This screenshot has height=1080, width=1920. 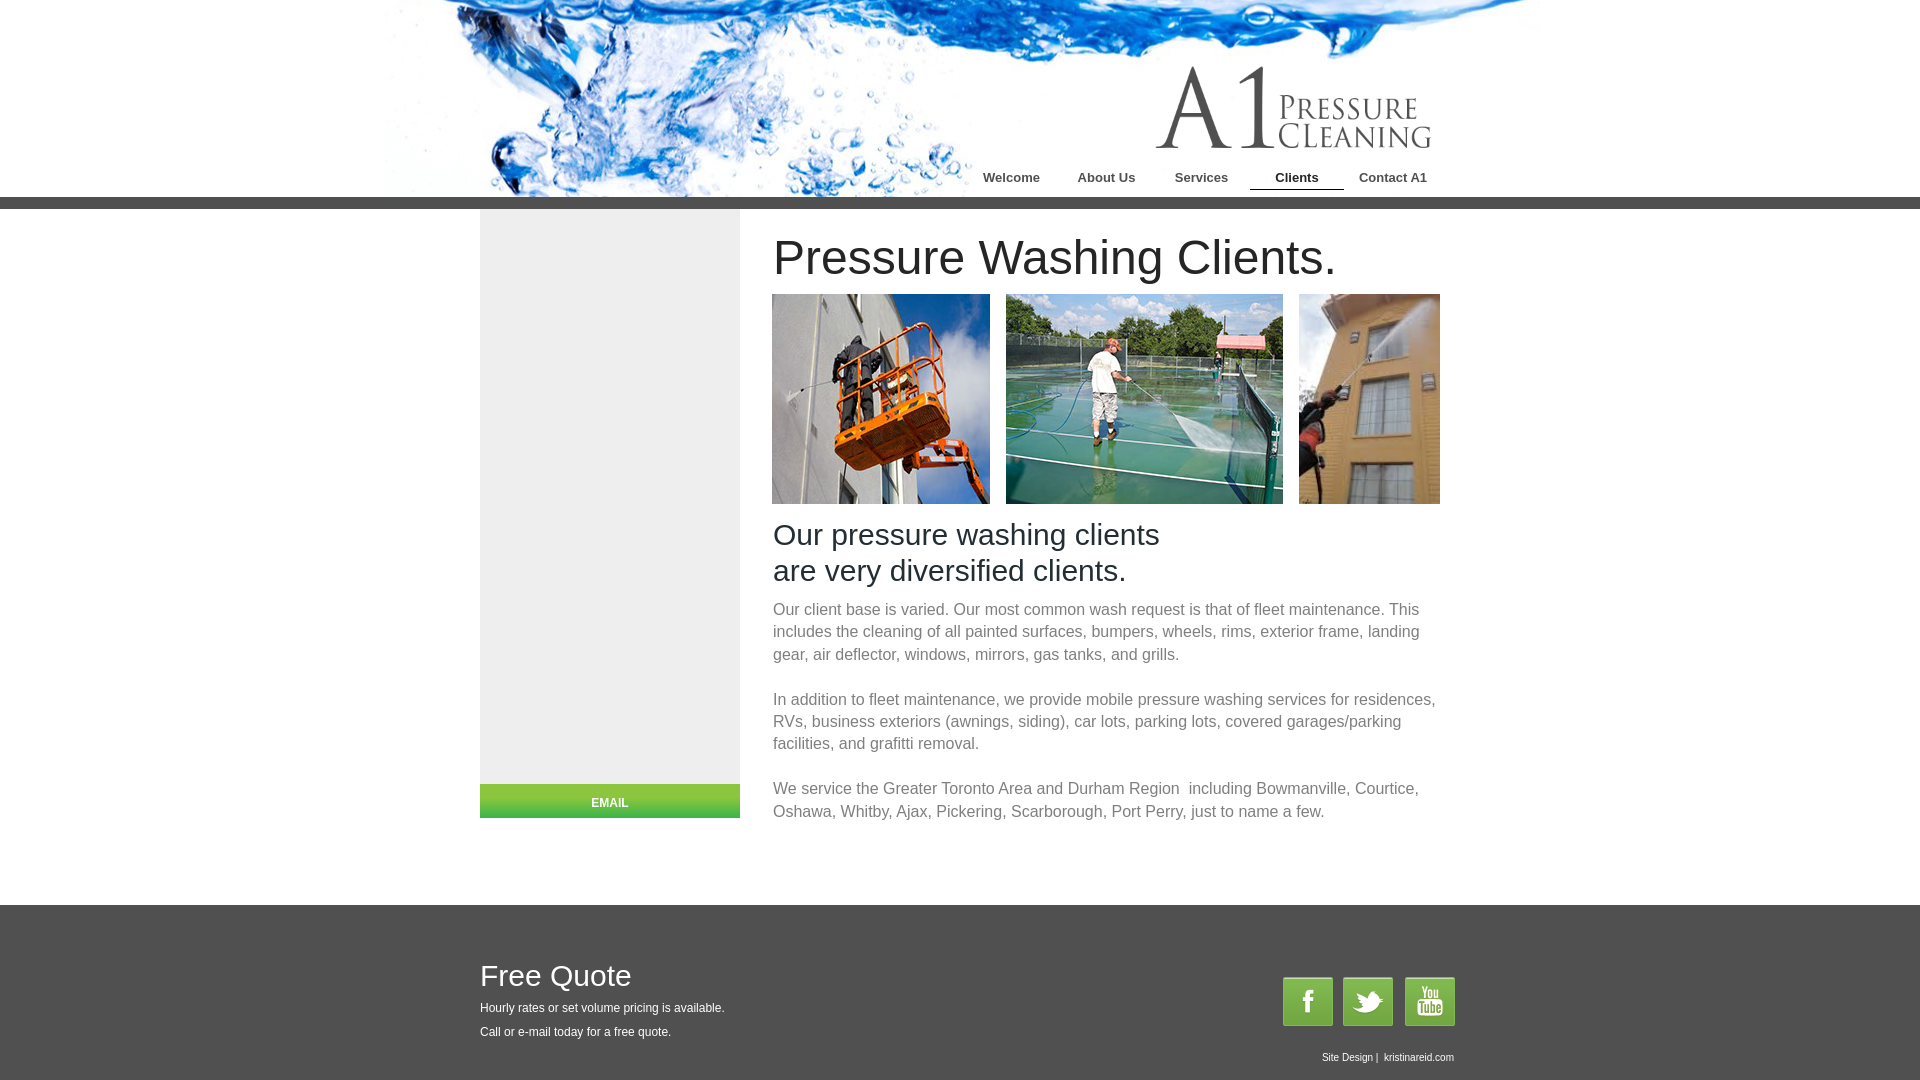 What do you see at coordinates (1297, 176) in the screenshot?
I see `Clients` at bounding box center [1297, 176].